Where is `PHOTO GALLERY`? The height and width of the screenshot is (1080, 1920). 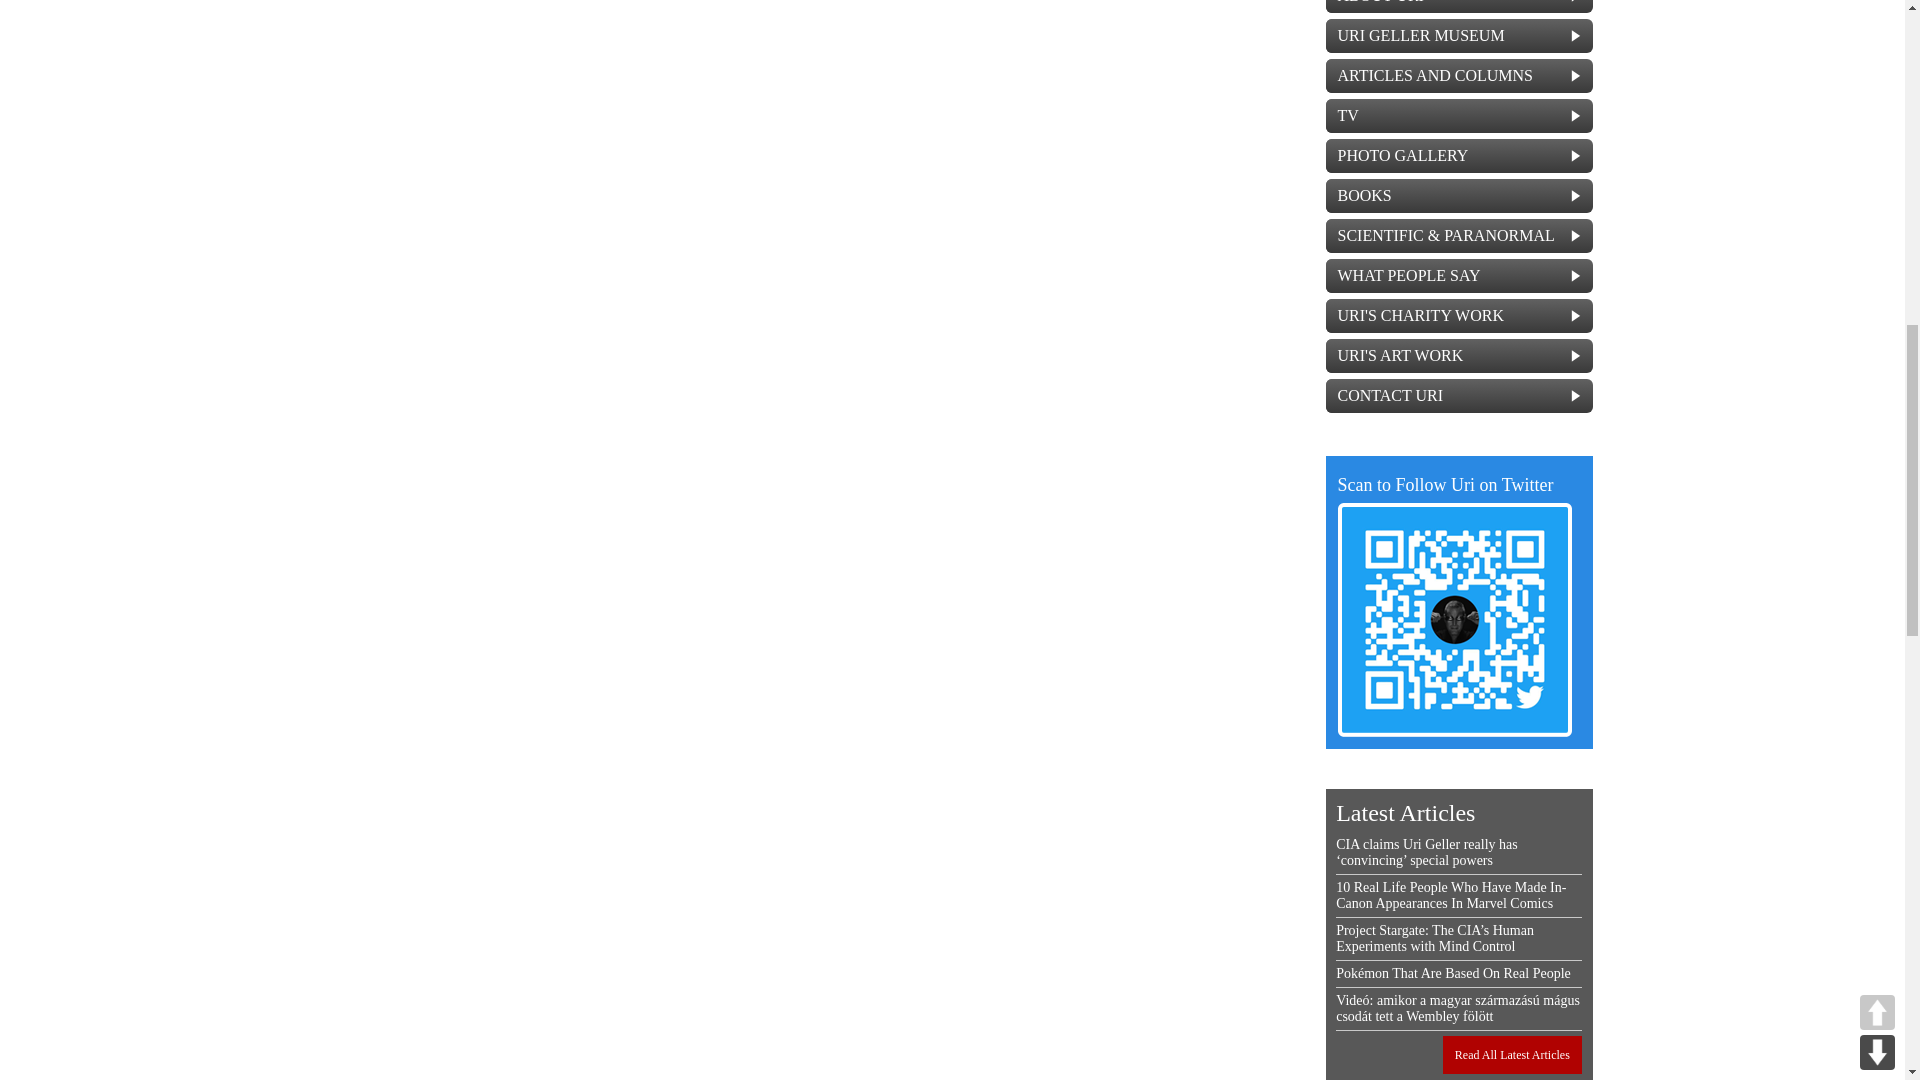 PHOTO GALLERY is located at coordinates (1460, 156).